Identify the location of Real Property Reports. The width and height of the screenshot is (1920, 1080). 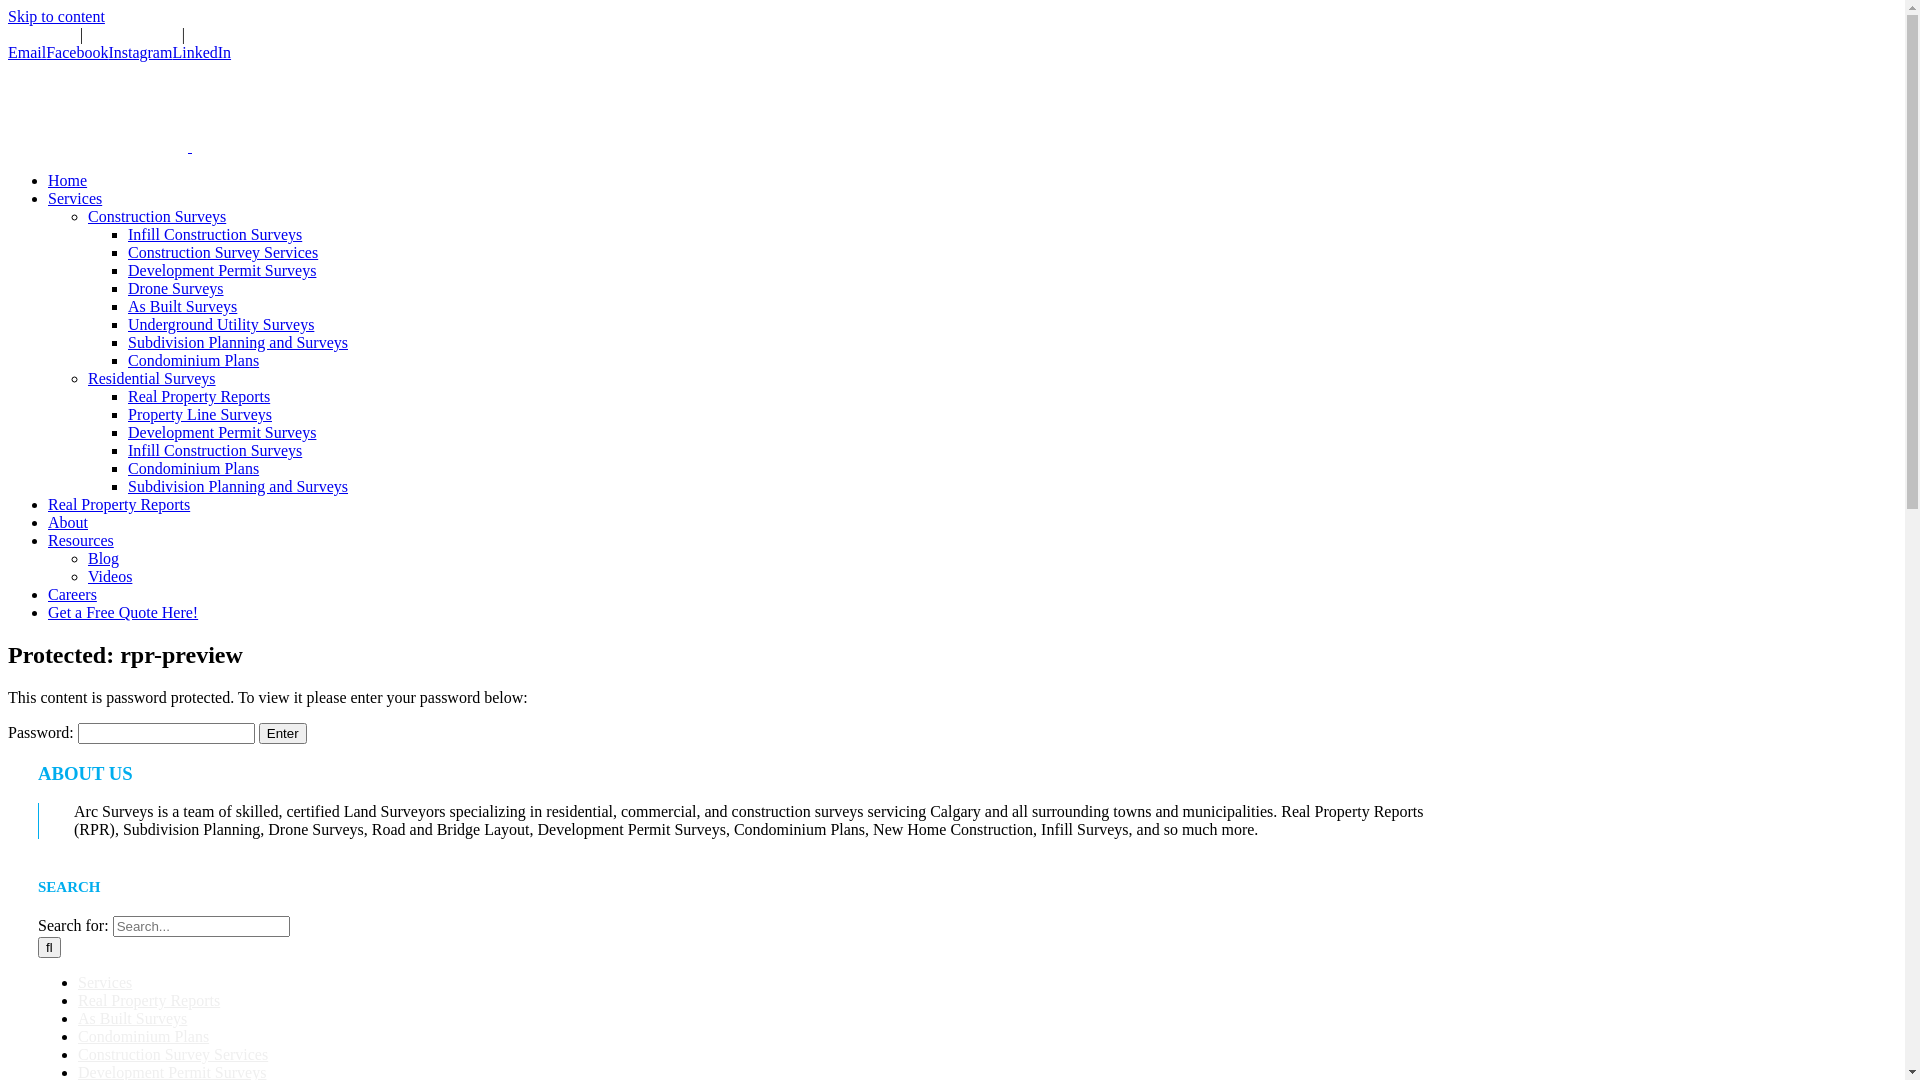
(149, 1000).